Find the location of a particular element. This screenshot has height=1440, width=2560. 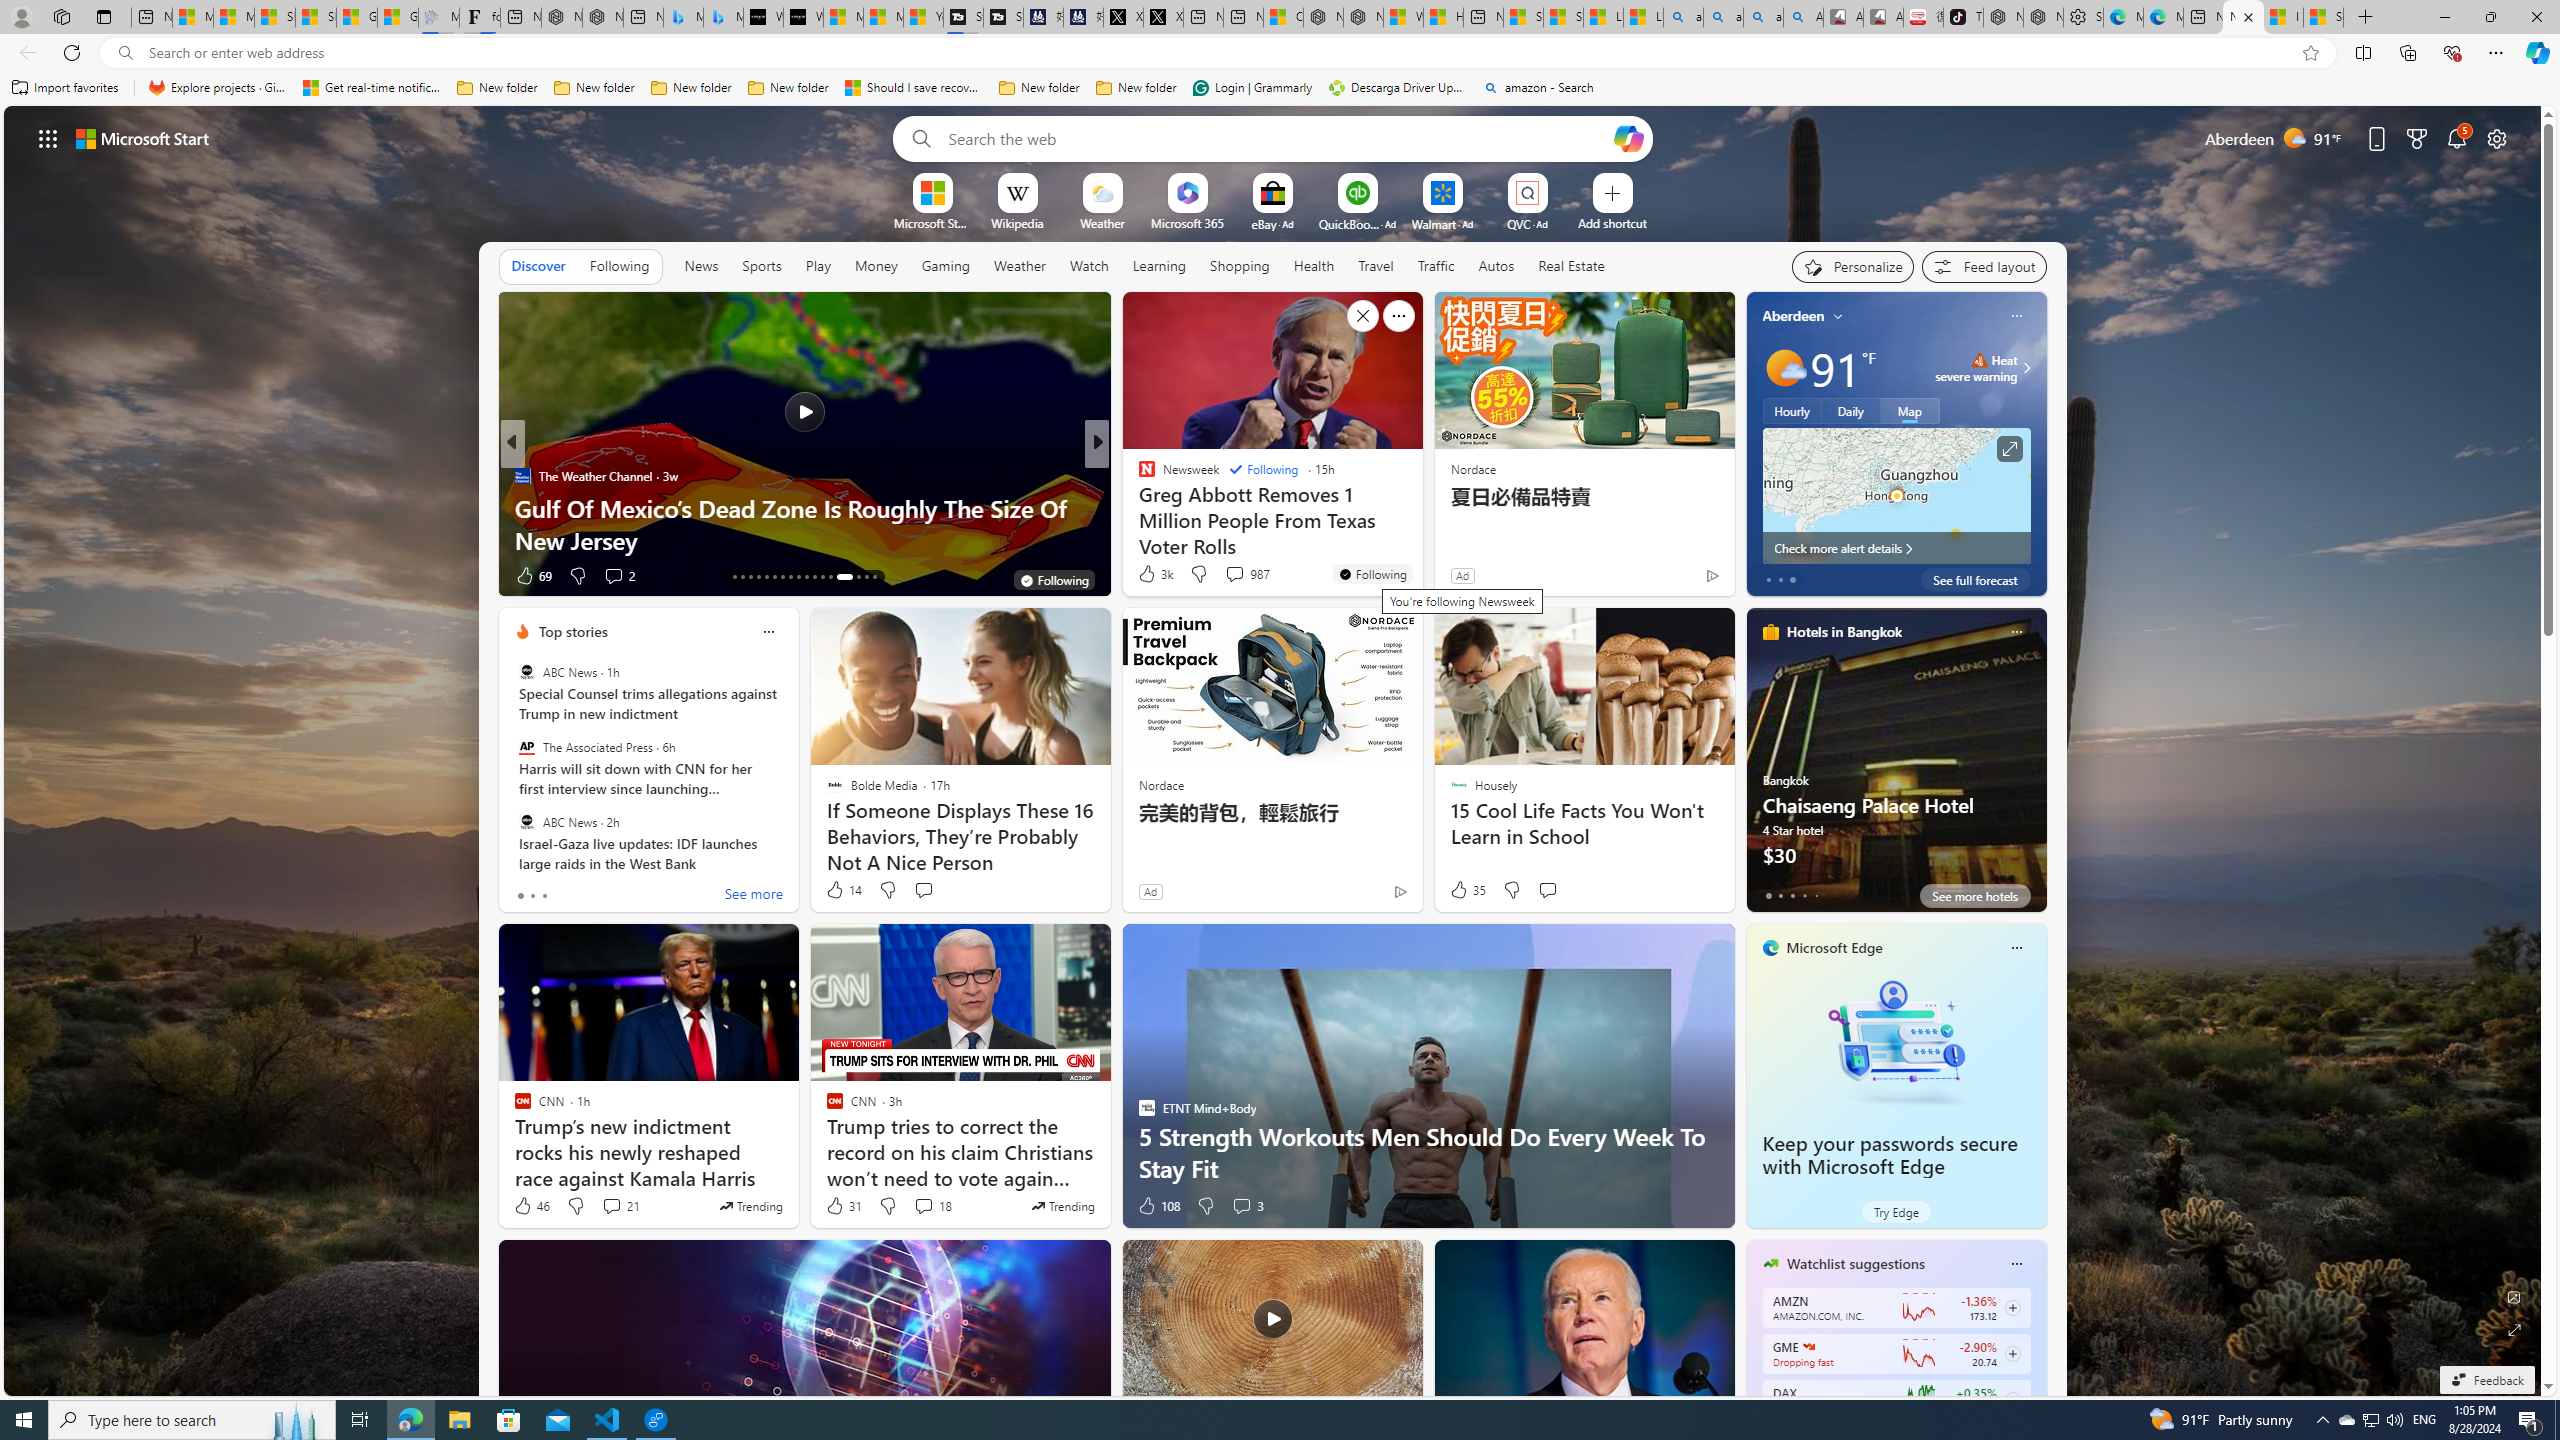

Page settings is located at coordinates (2497, 138).